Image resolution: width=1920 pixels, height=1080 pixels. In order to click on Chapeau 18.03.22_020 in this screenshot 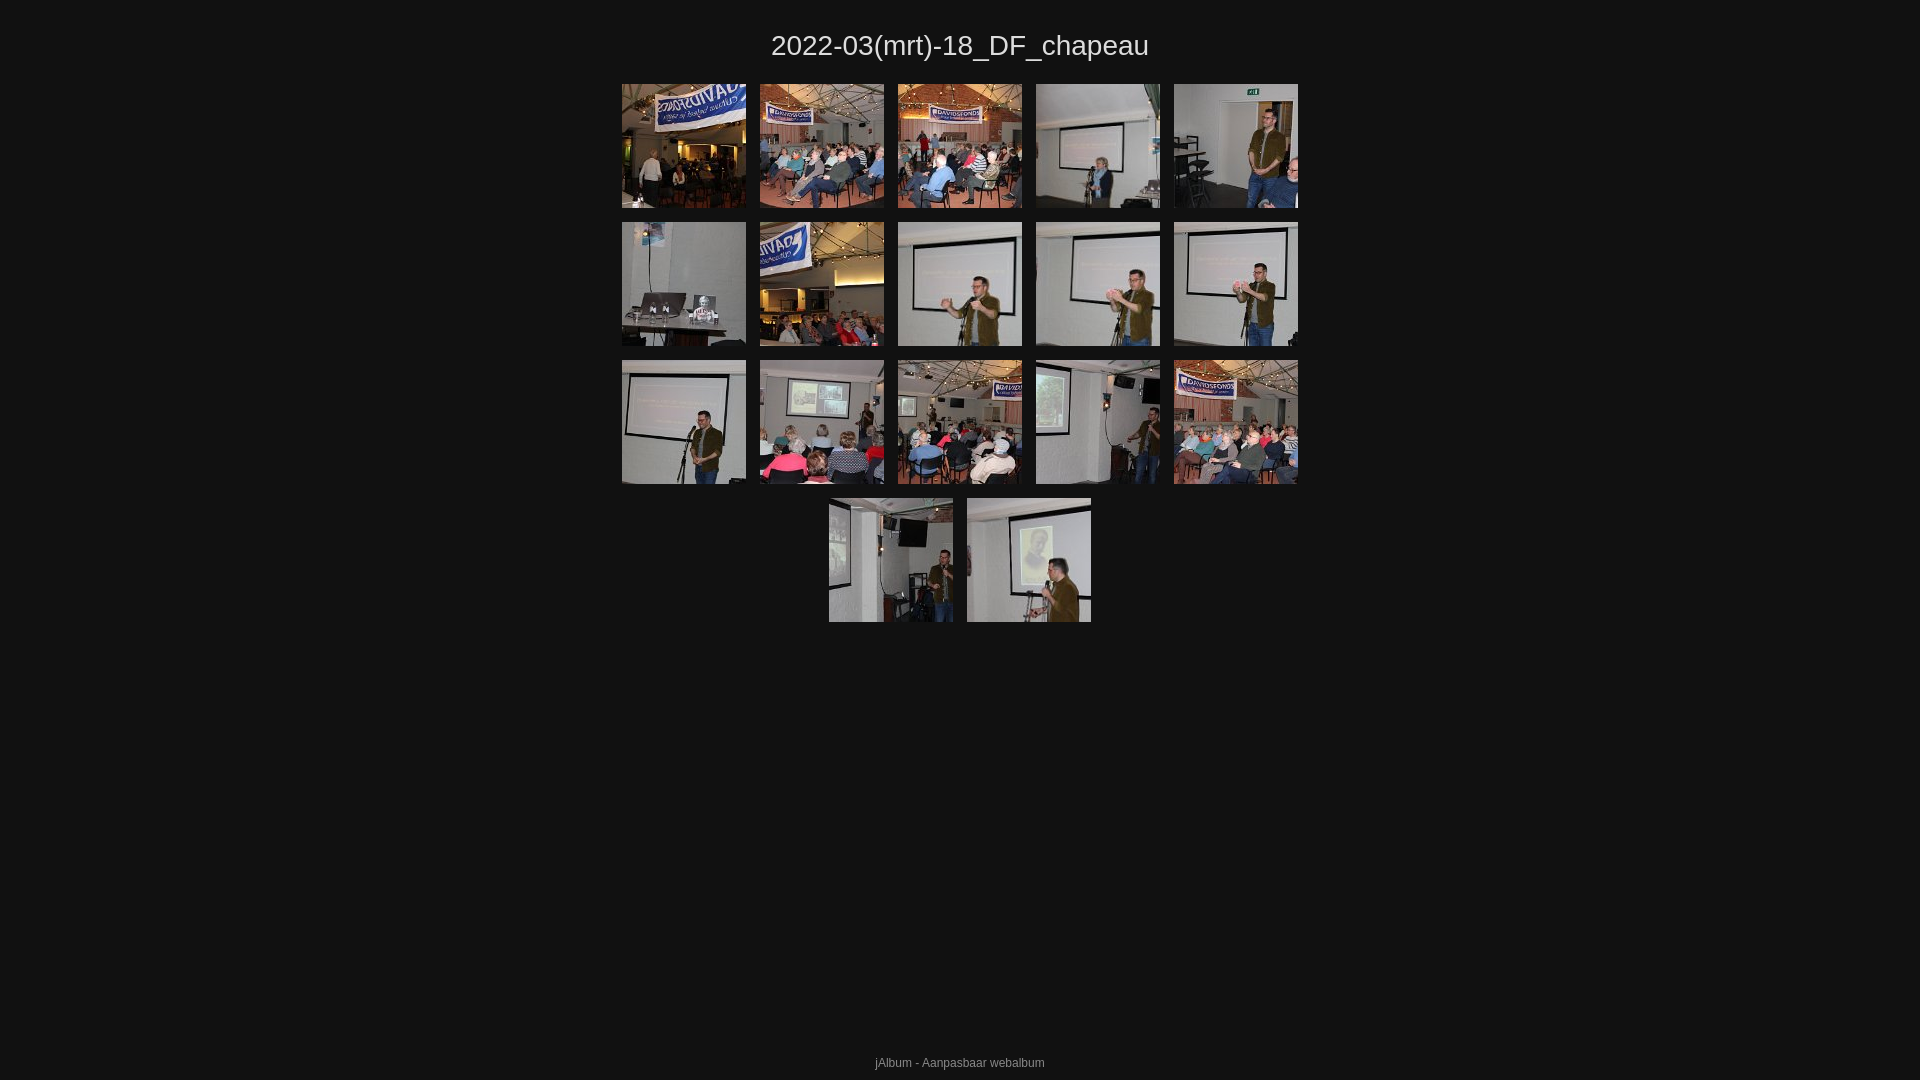, I will do `click(960, 422)`.